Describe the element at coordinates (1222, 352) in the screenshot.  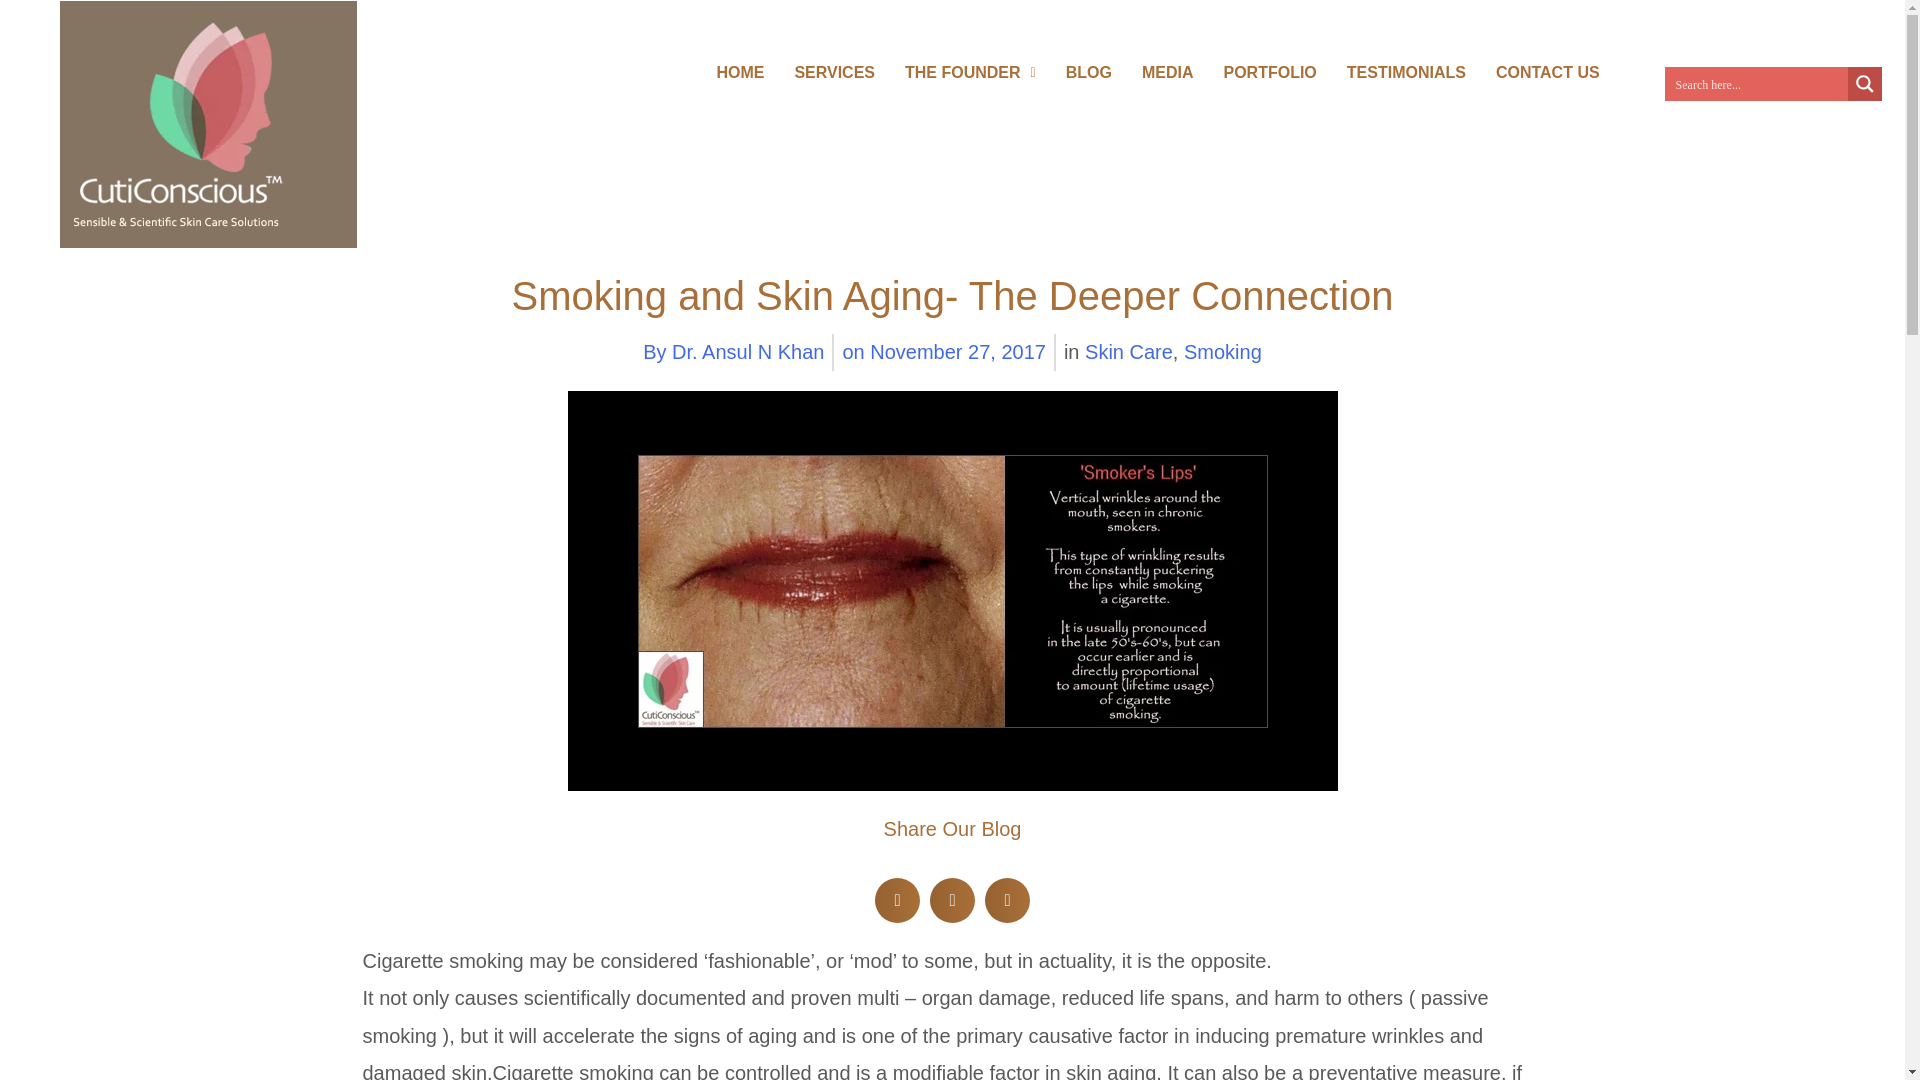
I see `Smoking` at that location.